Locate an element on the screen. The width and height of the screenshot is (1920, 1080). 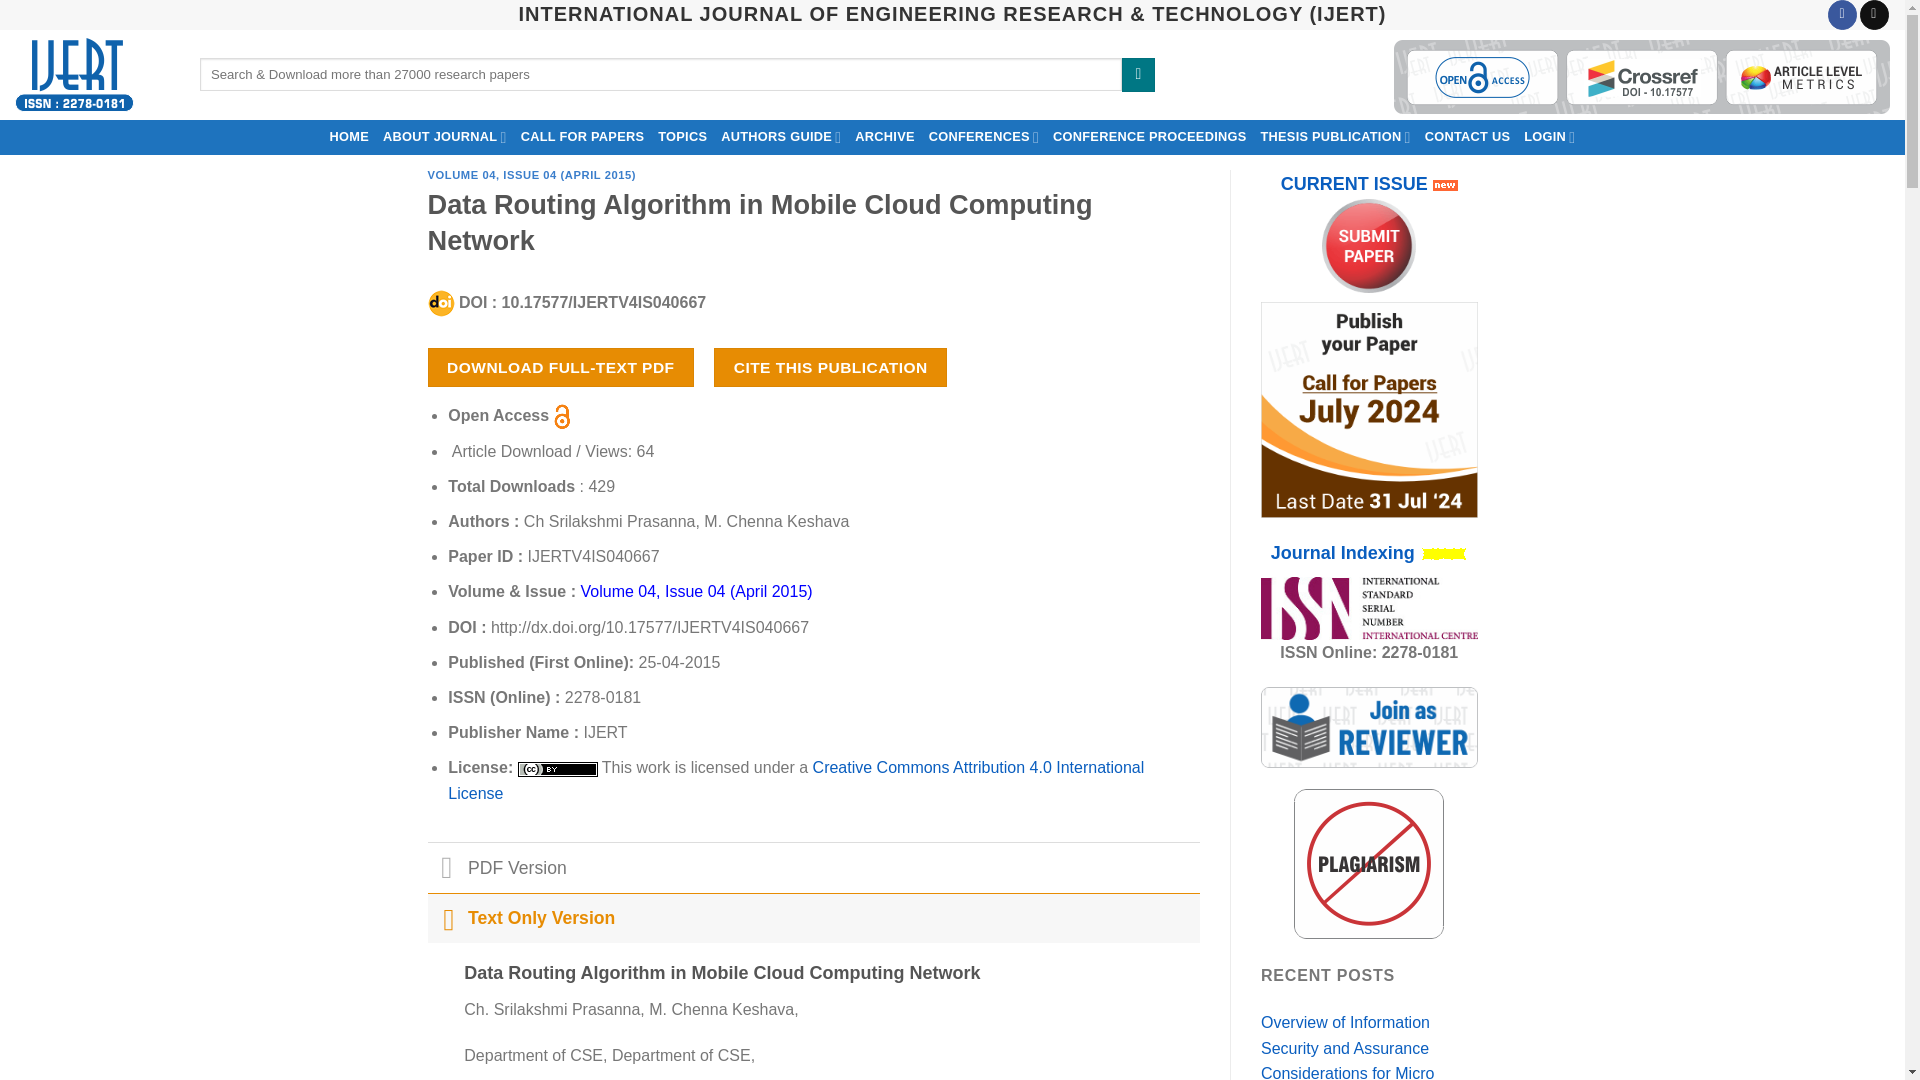
CALL FOR PAPERS is located at coordinates (583, 136).